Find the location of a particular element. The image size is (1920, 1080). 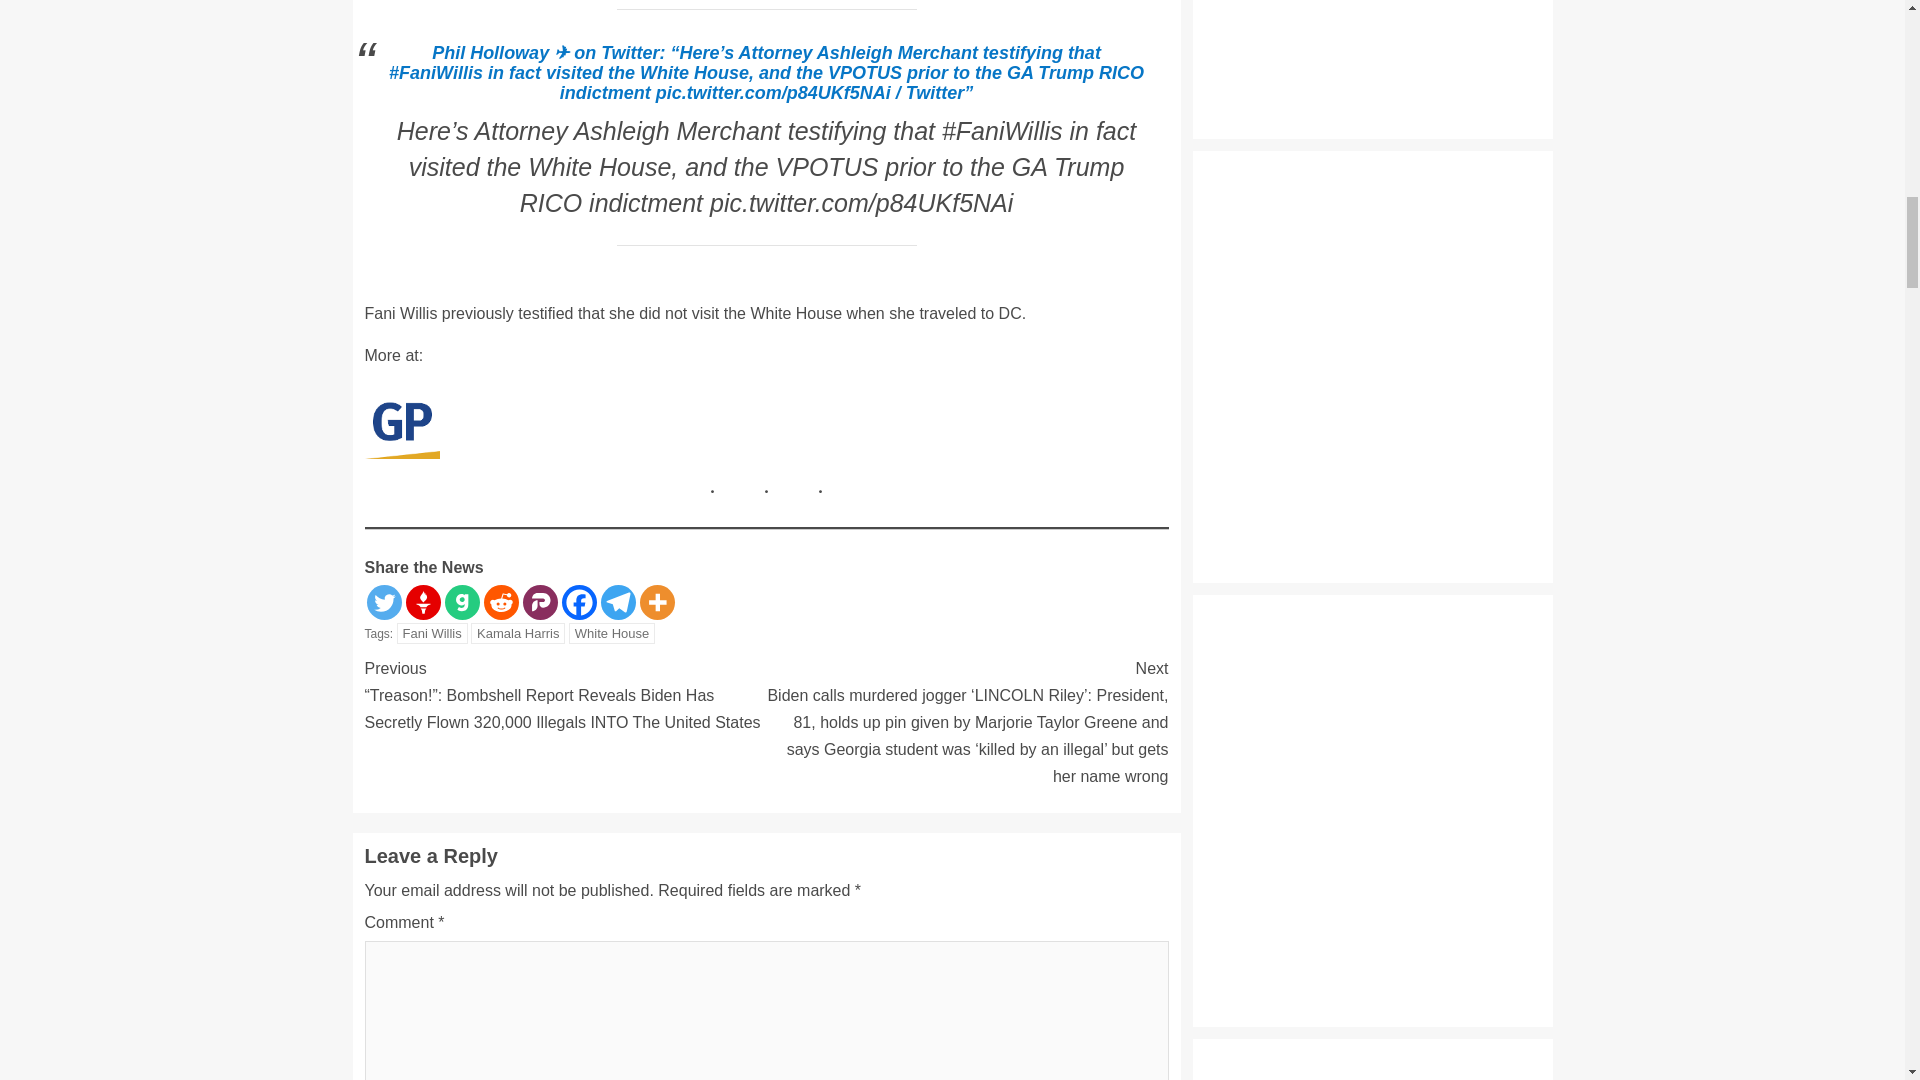

Twitter is located at coordinates (384, 602).